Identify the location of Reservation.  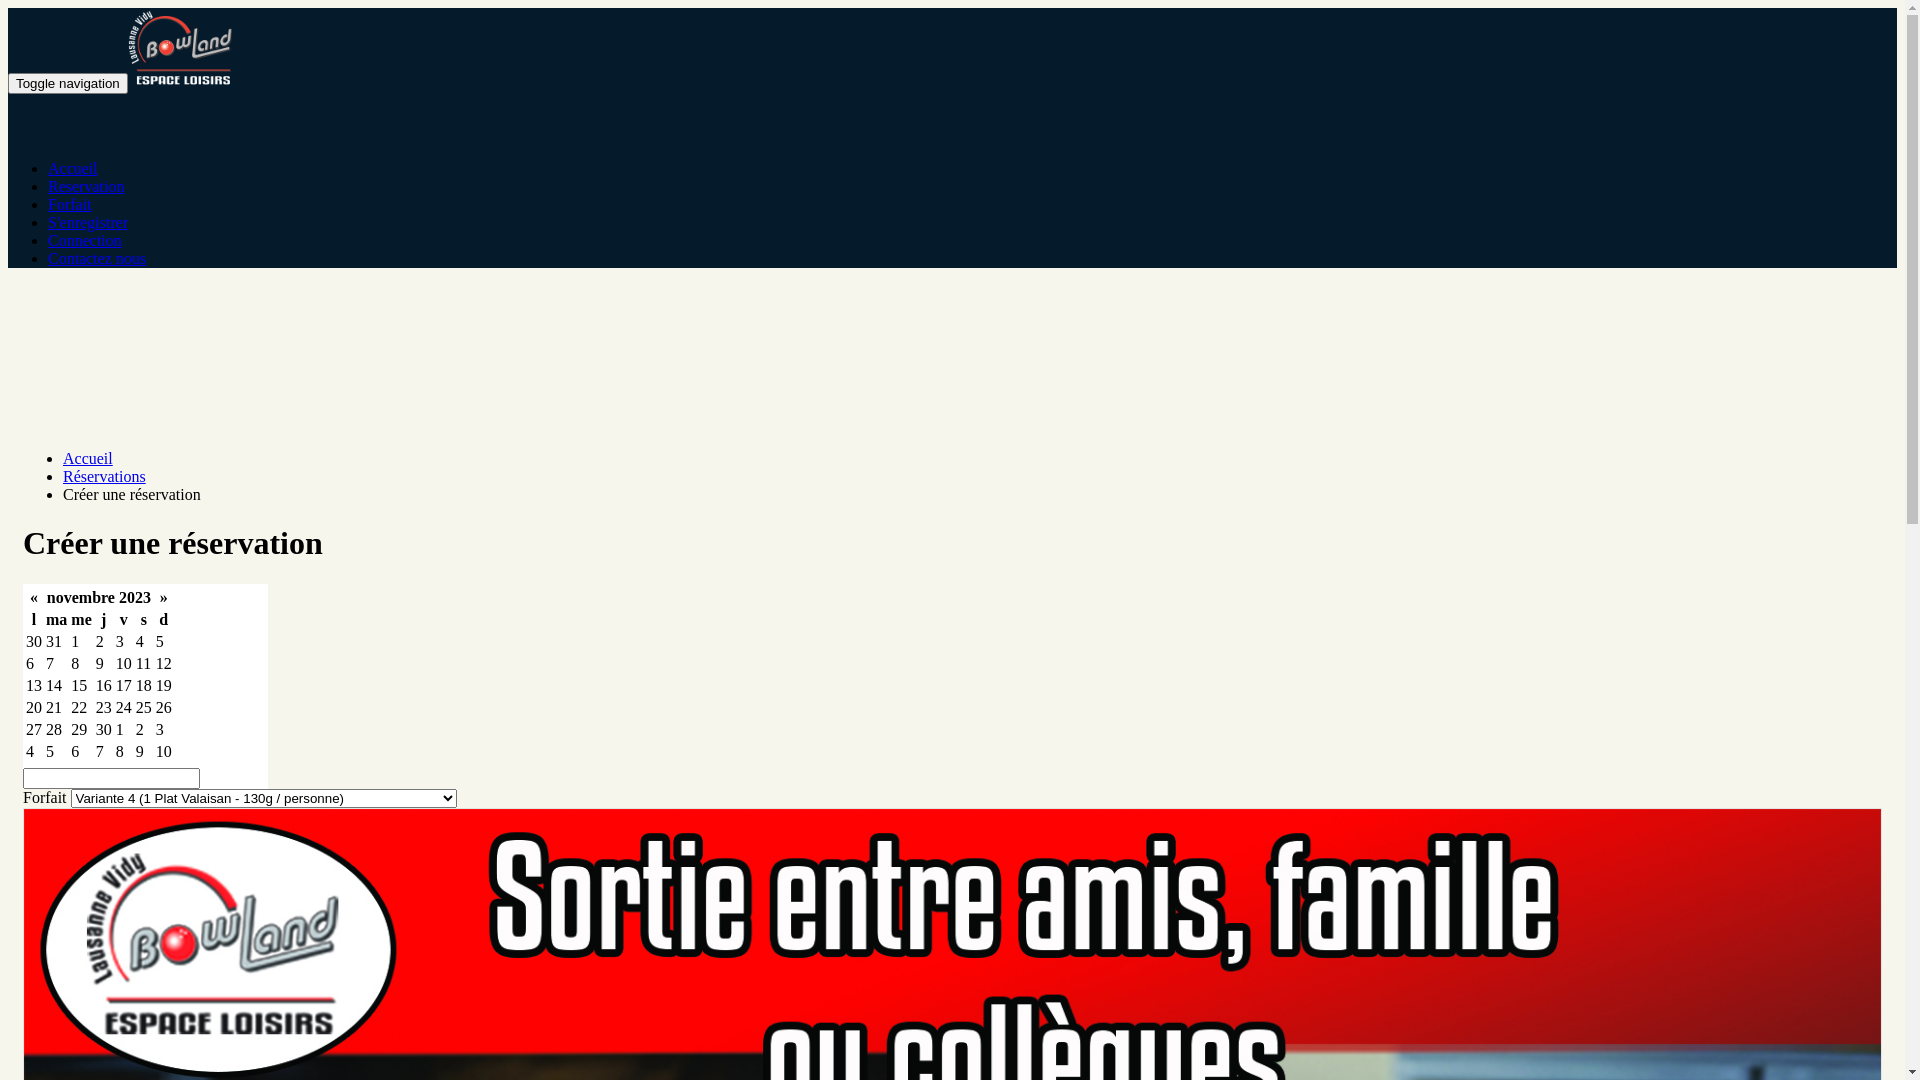
(86, 186).